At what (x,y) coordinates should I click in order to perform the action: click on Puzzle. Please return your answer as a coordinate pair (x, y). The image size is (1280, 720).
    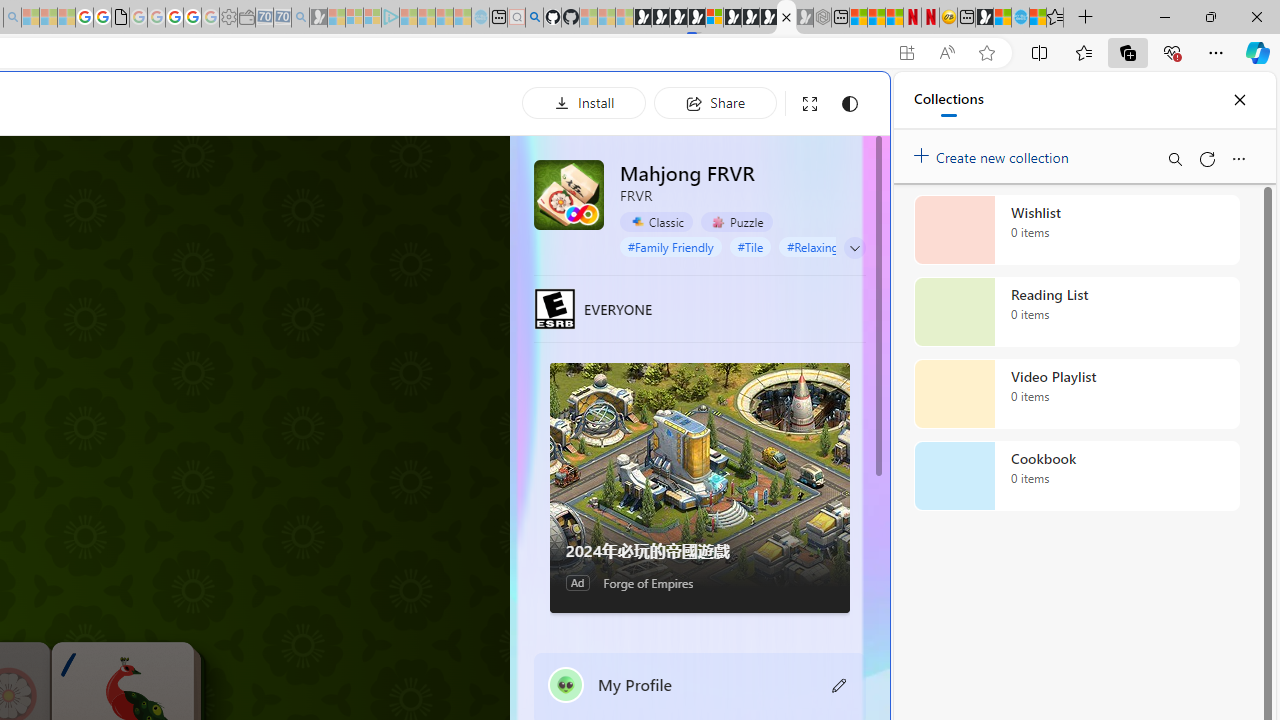
    Looking at the image, I should click on (737, 222).